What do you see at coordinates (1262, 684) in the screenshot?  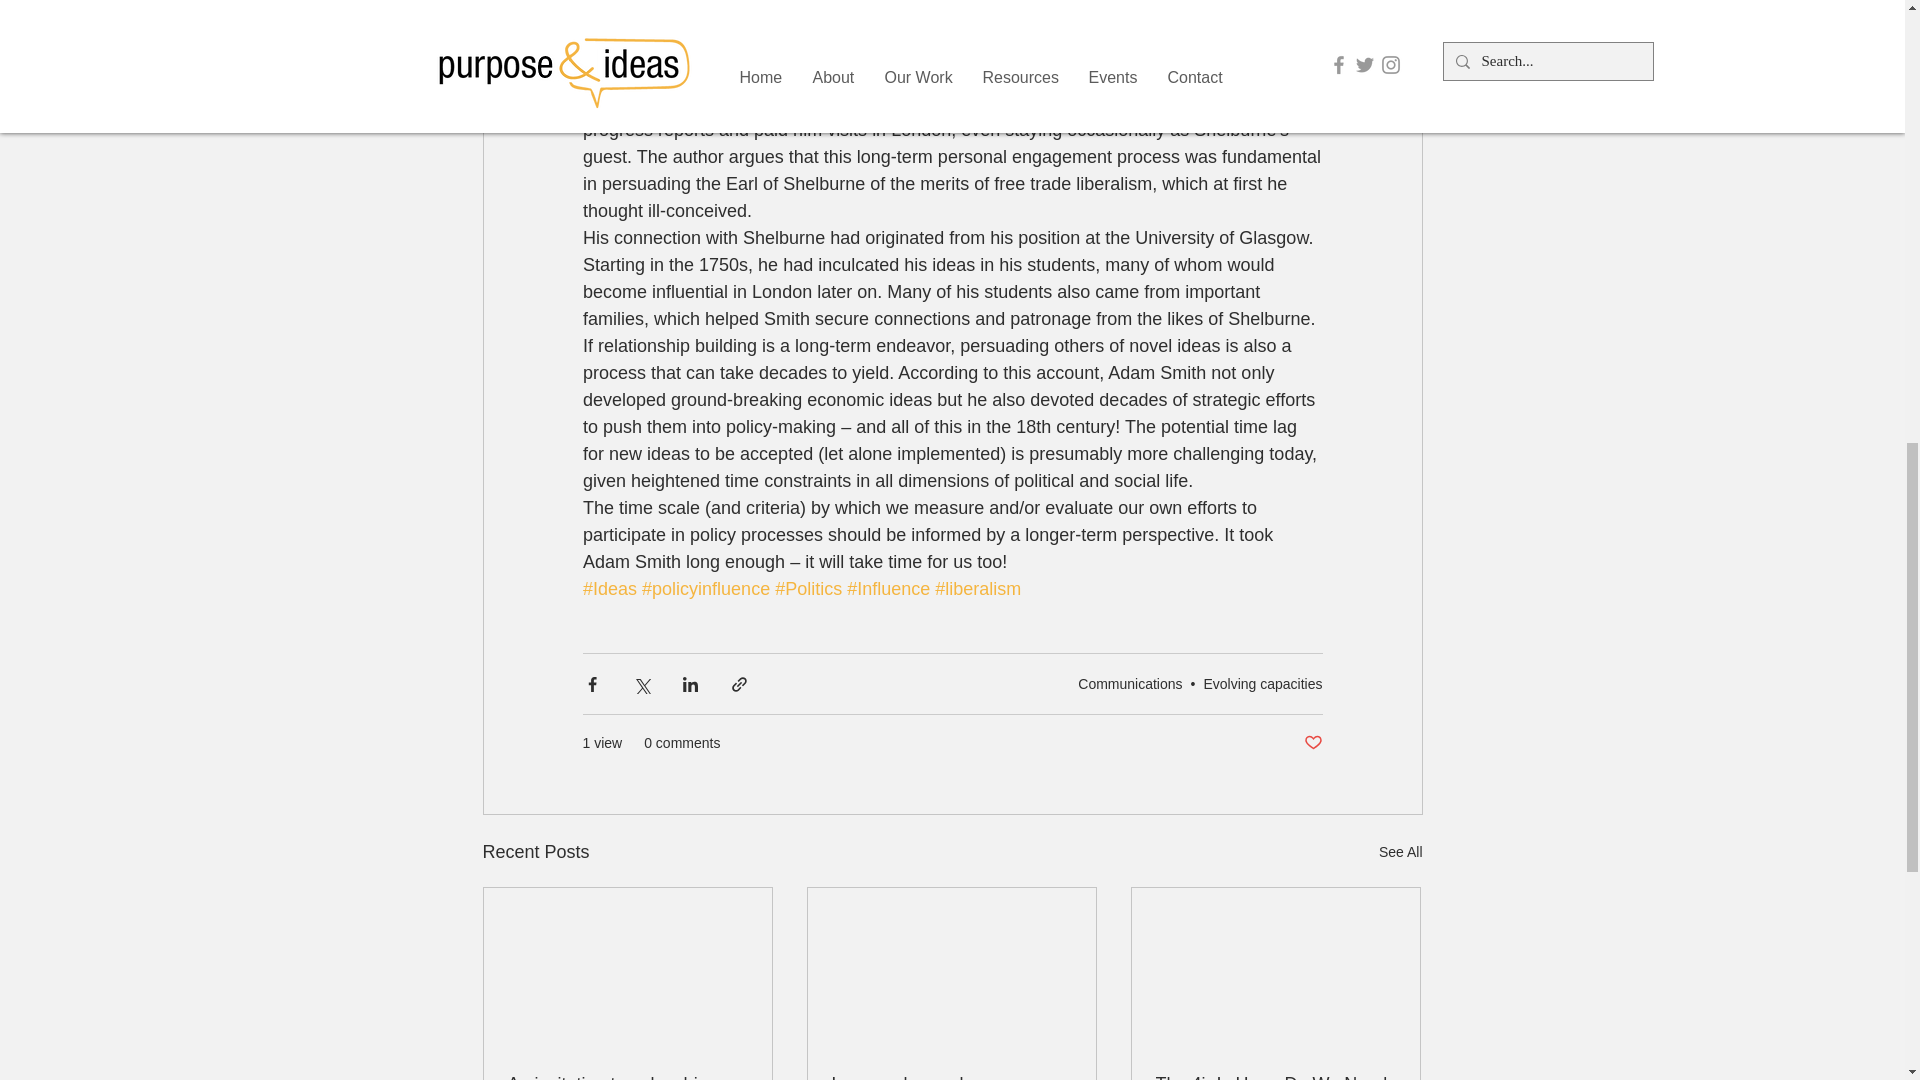 I see `Evolving capacities` at bounding box center [1262, 684].